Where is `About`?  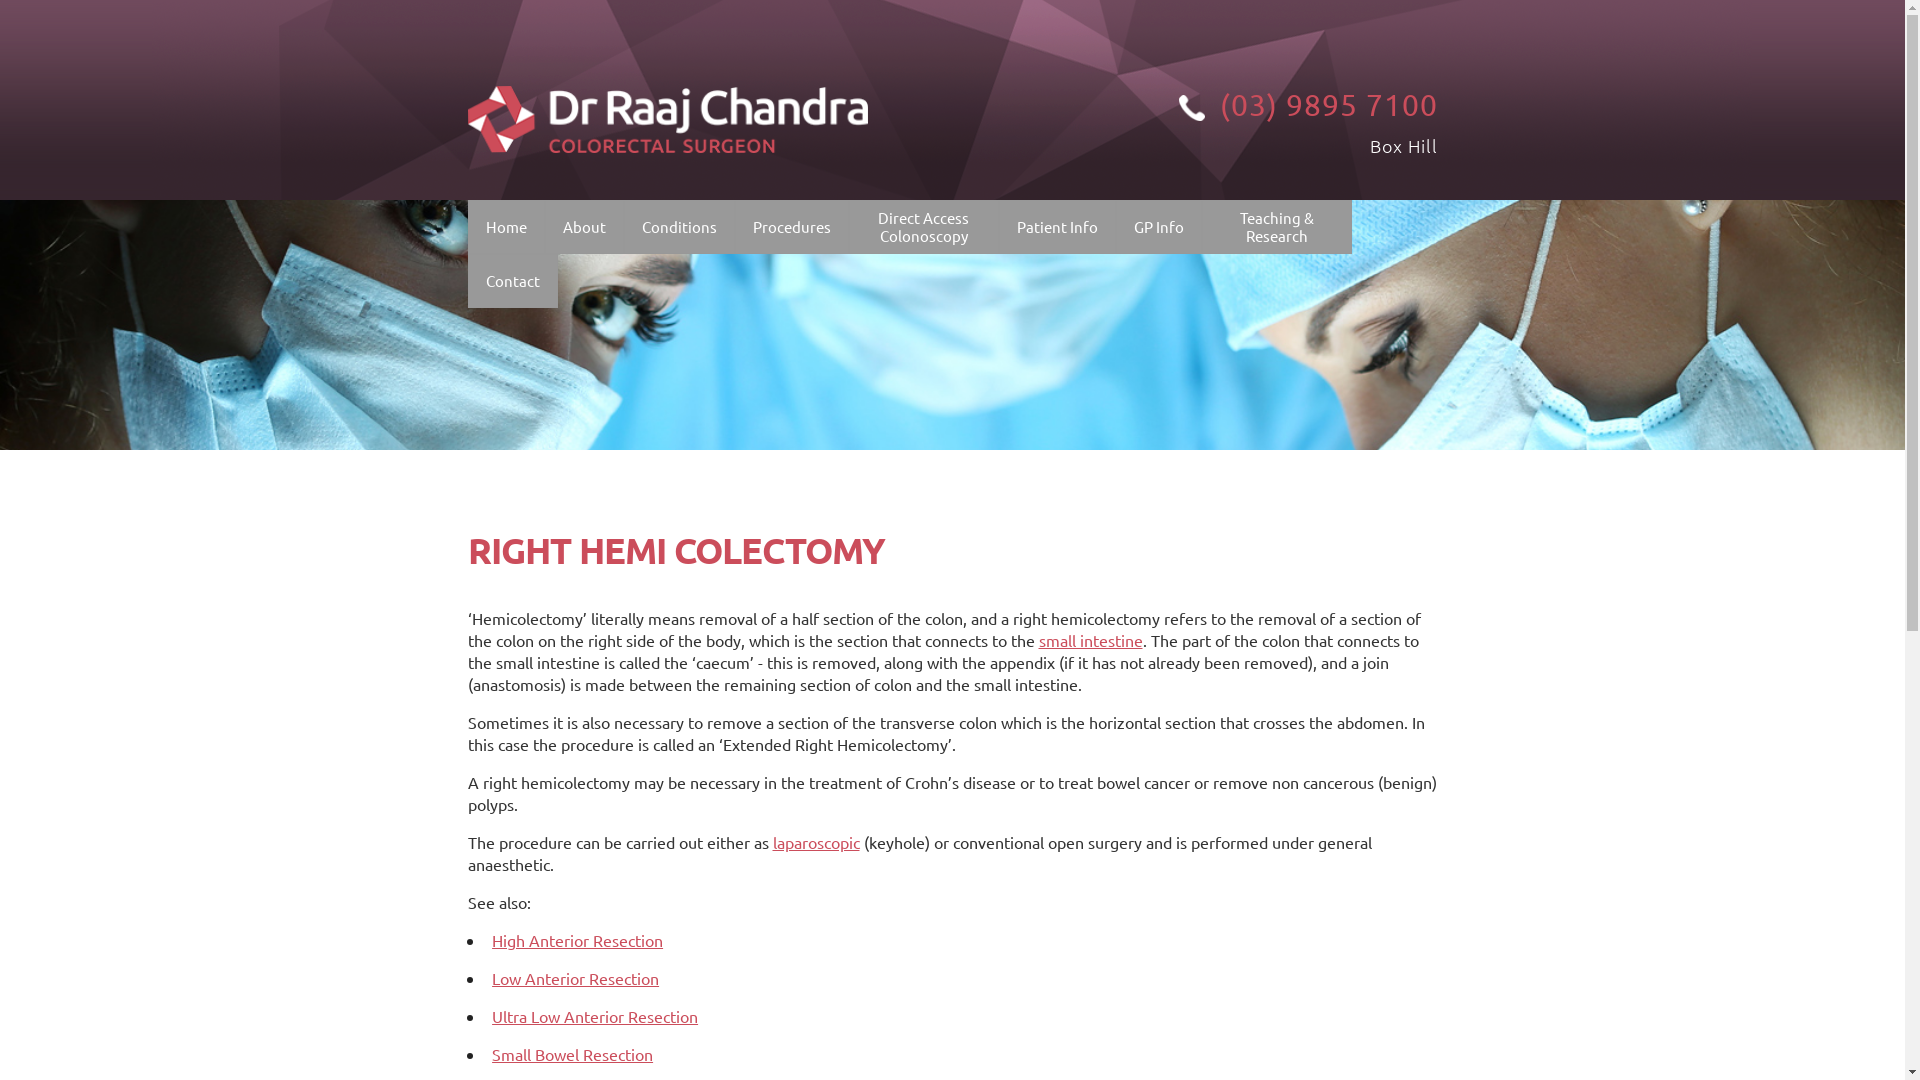
About is located at coordinates (584, 227).